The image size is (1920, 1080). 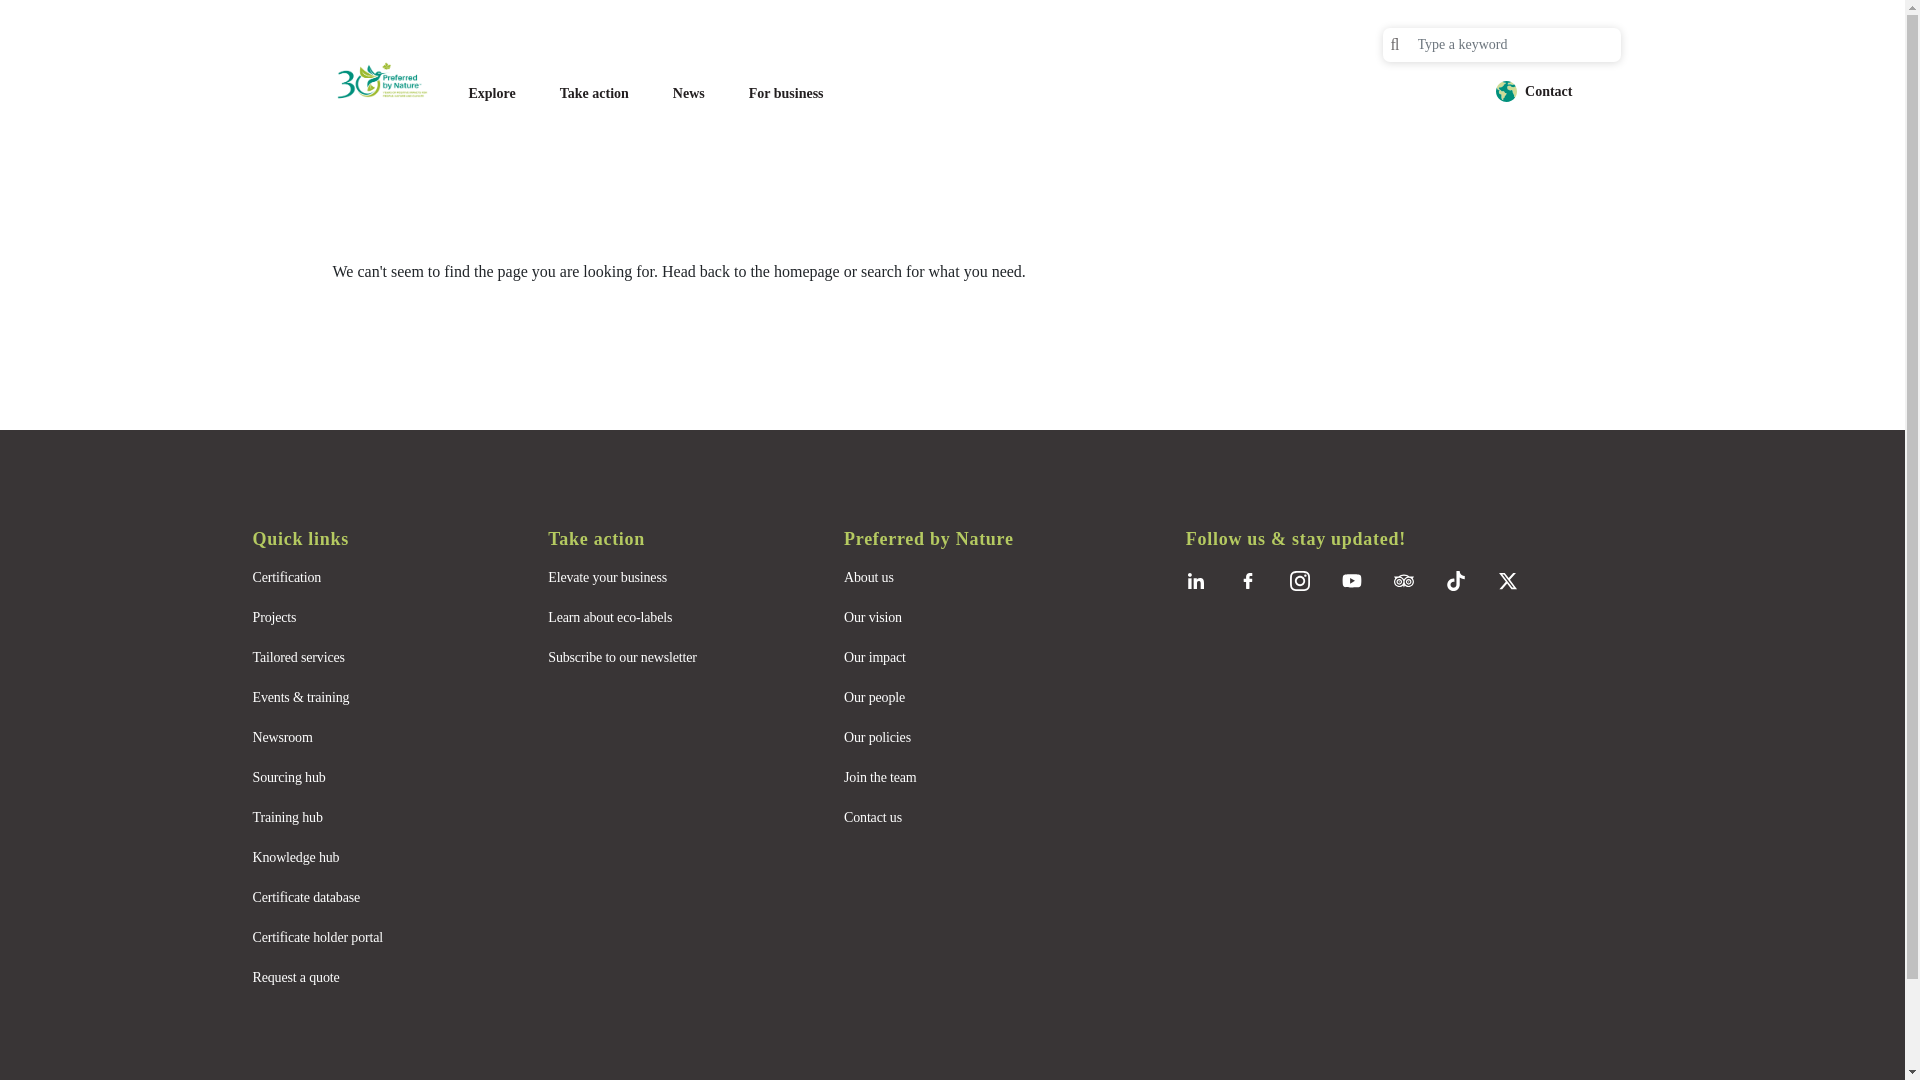 I want to click on For Business, so click(x=786, y=94).